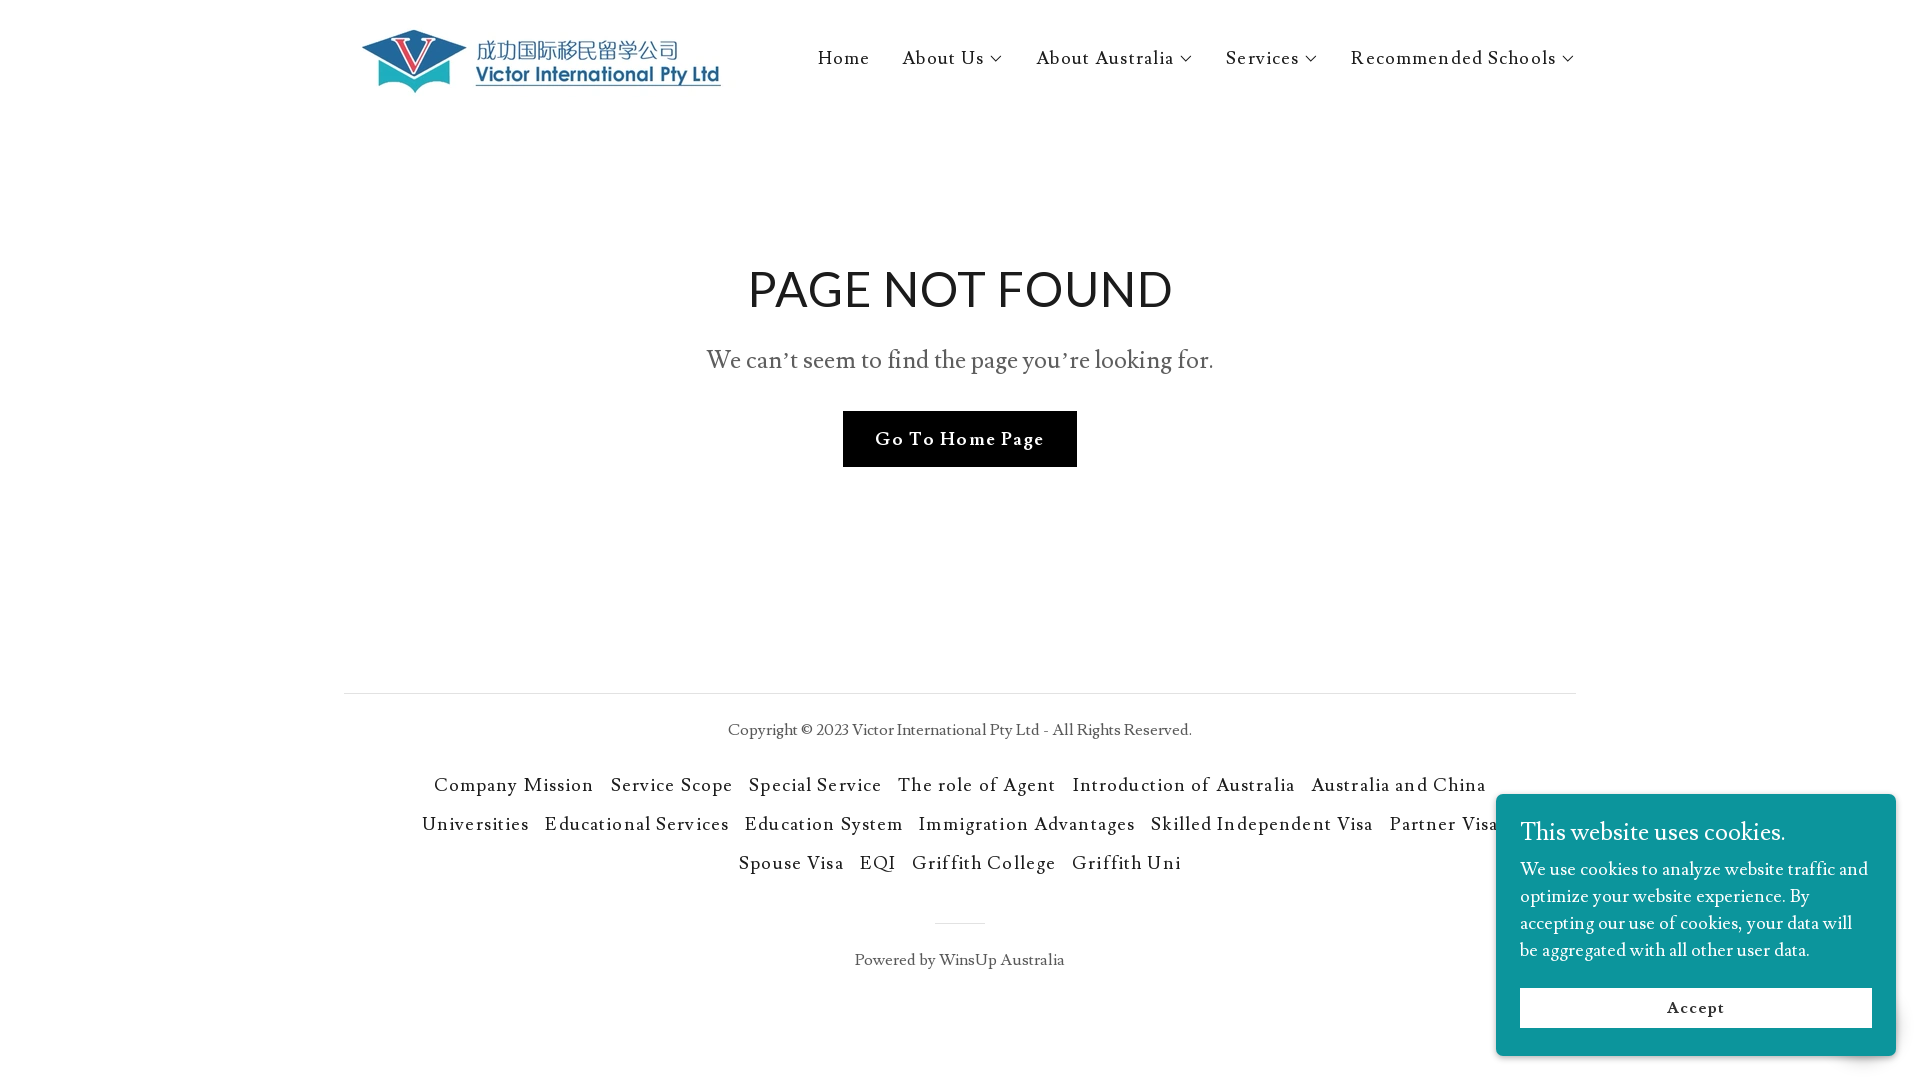  What do you see at coordinates (844, 59) in the screenshot?
I see `Home` at bounding box center [844, 59].